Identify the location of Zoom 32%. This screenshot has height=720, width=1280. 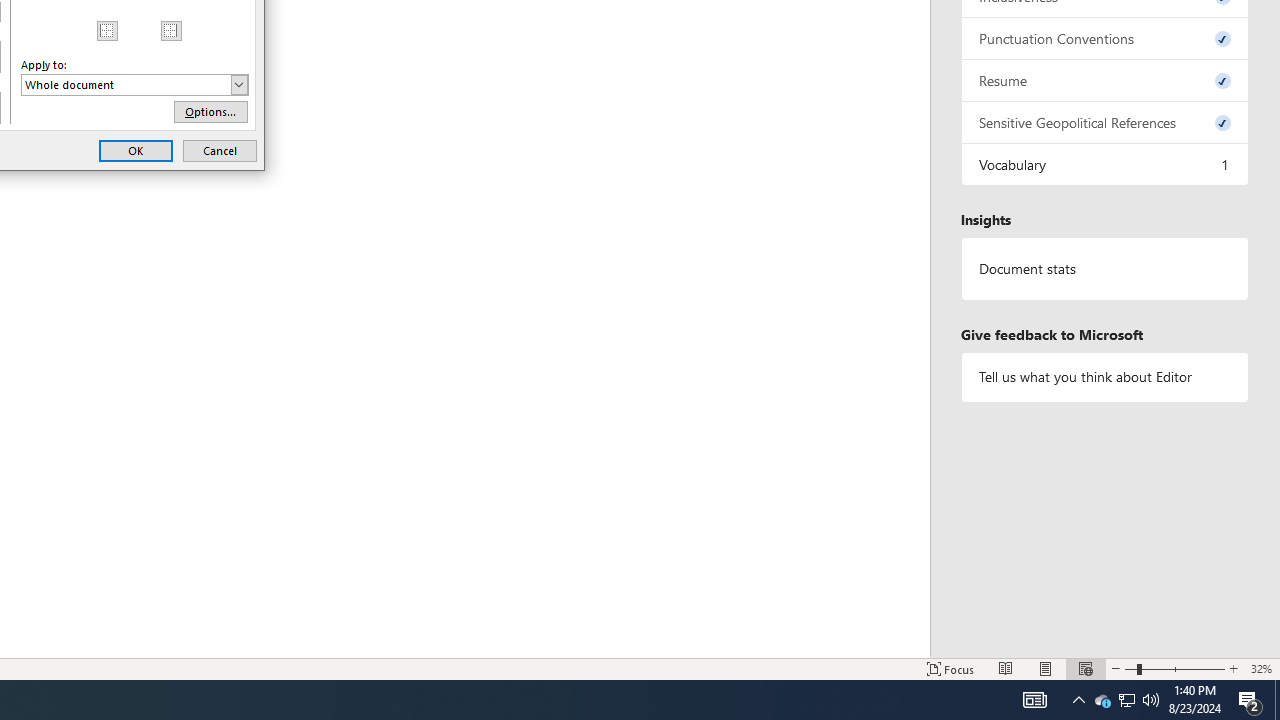
(1261, 668).